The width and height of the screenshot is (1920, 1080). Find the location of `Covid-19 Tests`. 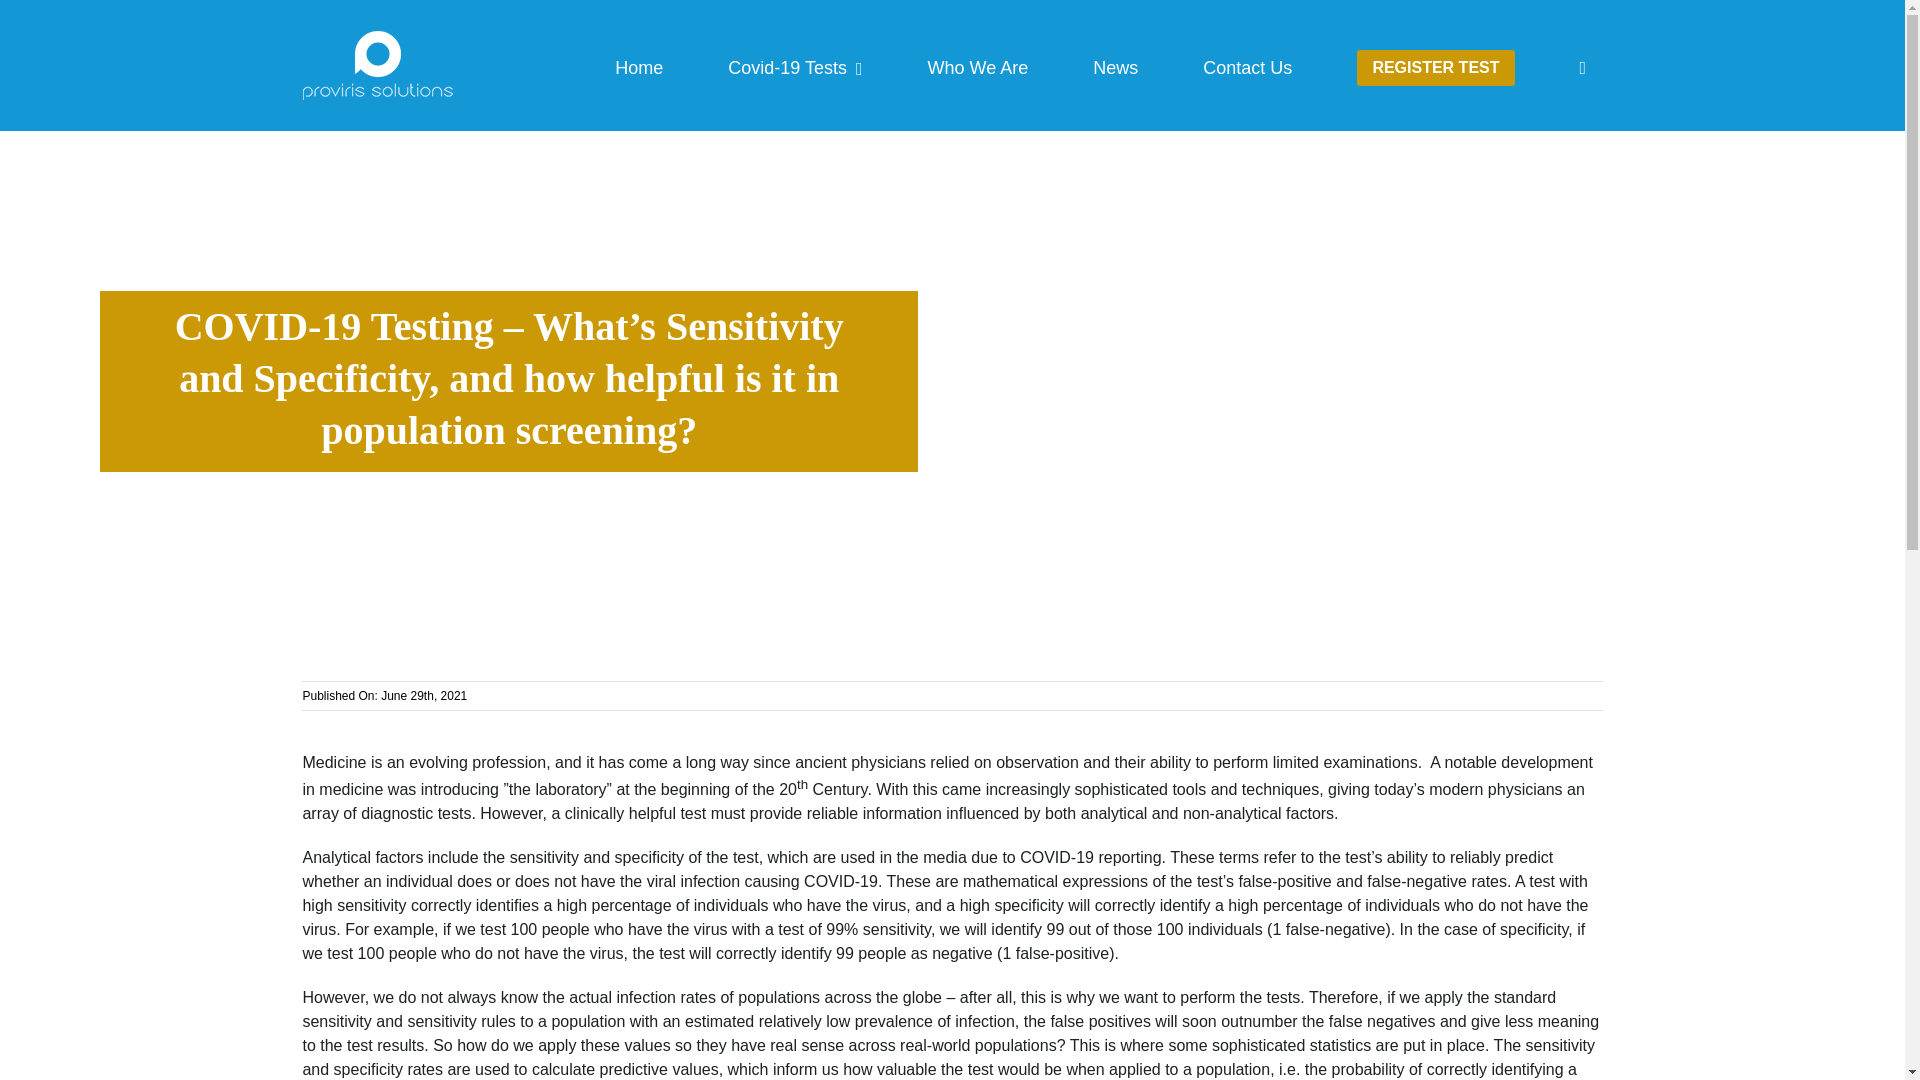

Covid-19 Tests is located at coordinates (794, 65).